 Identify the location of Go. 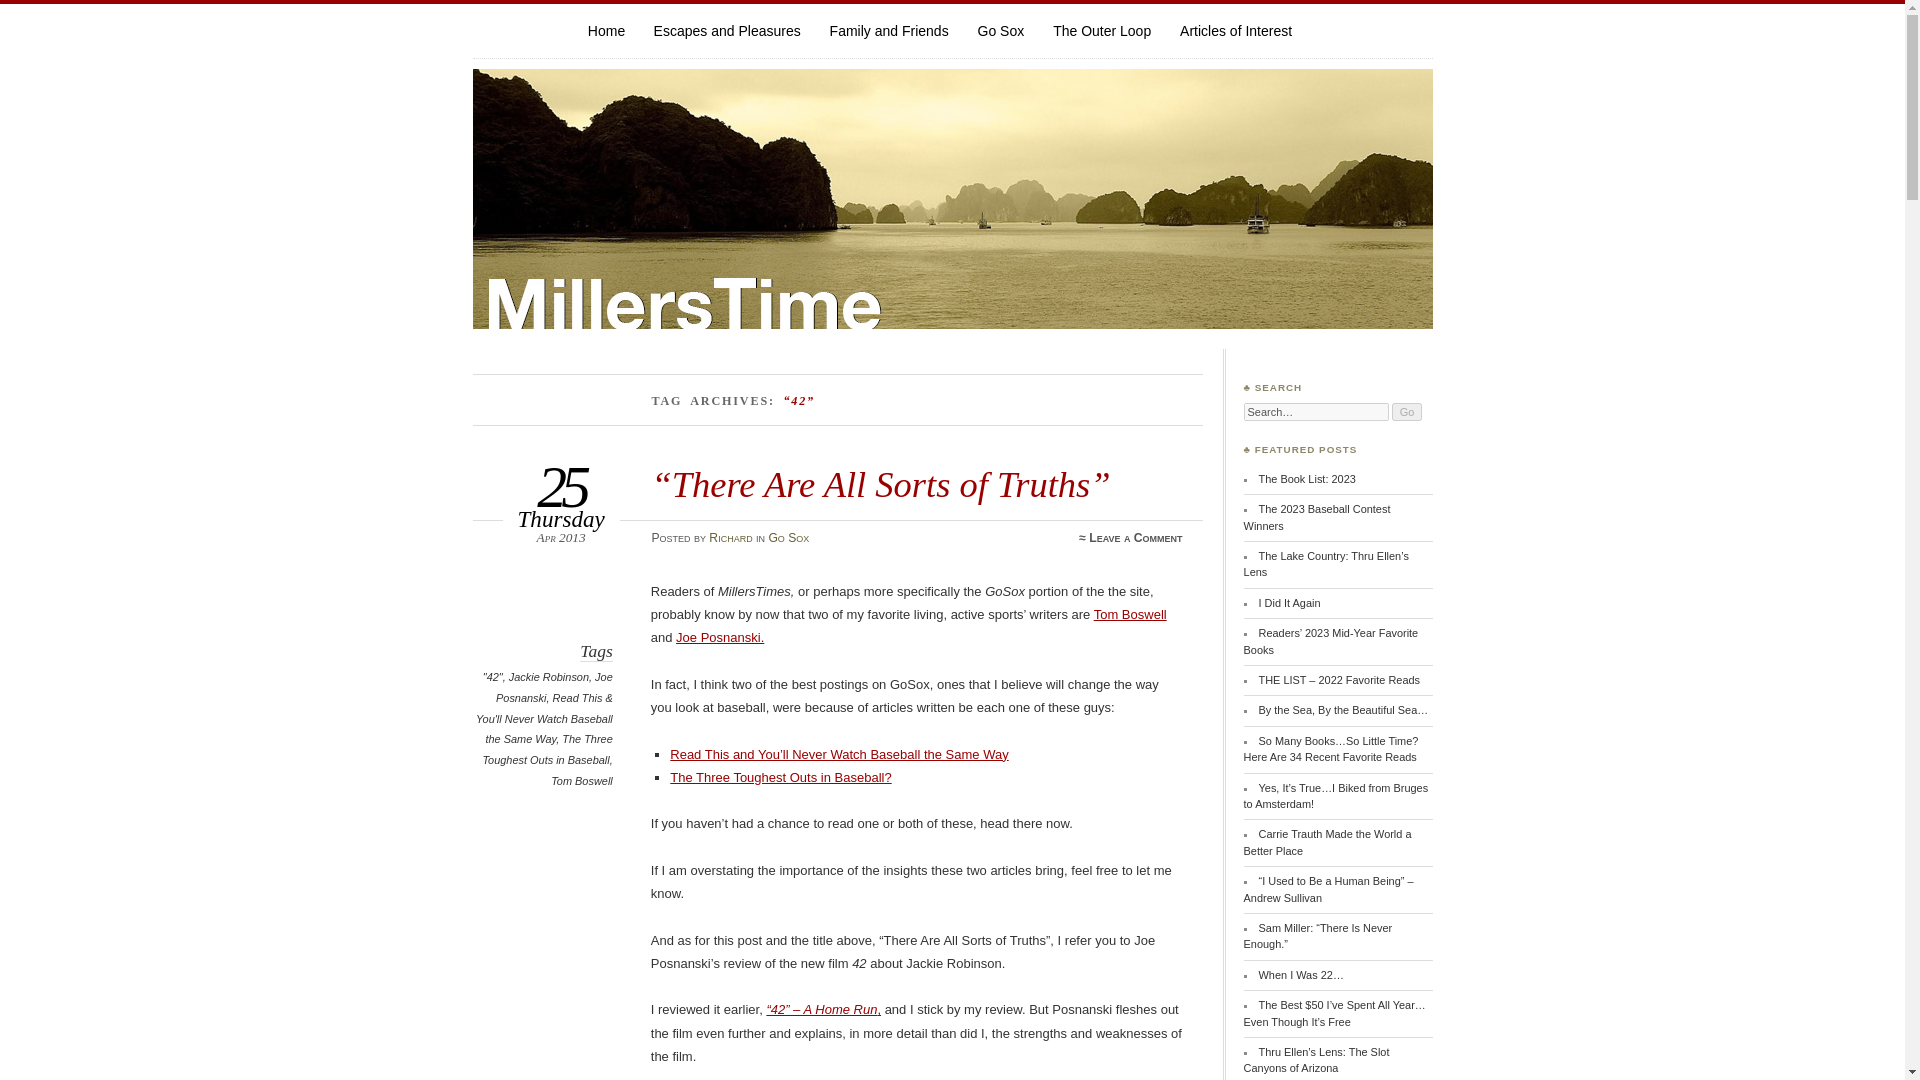
(1407, 412).